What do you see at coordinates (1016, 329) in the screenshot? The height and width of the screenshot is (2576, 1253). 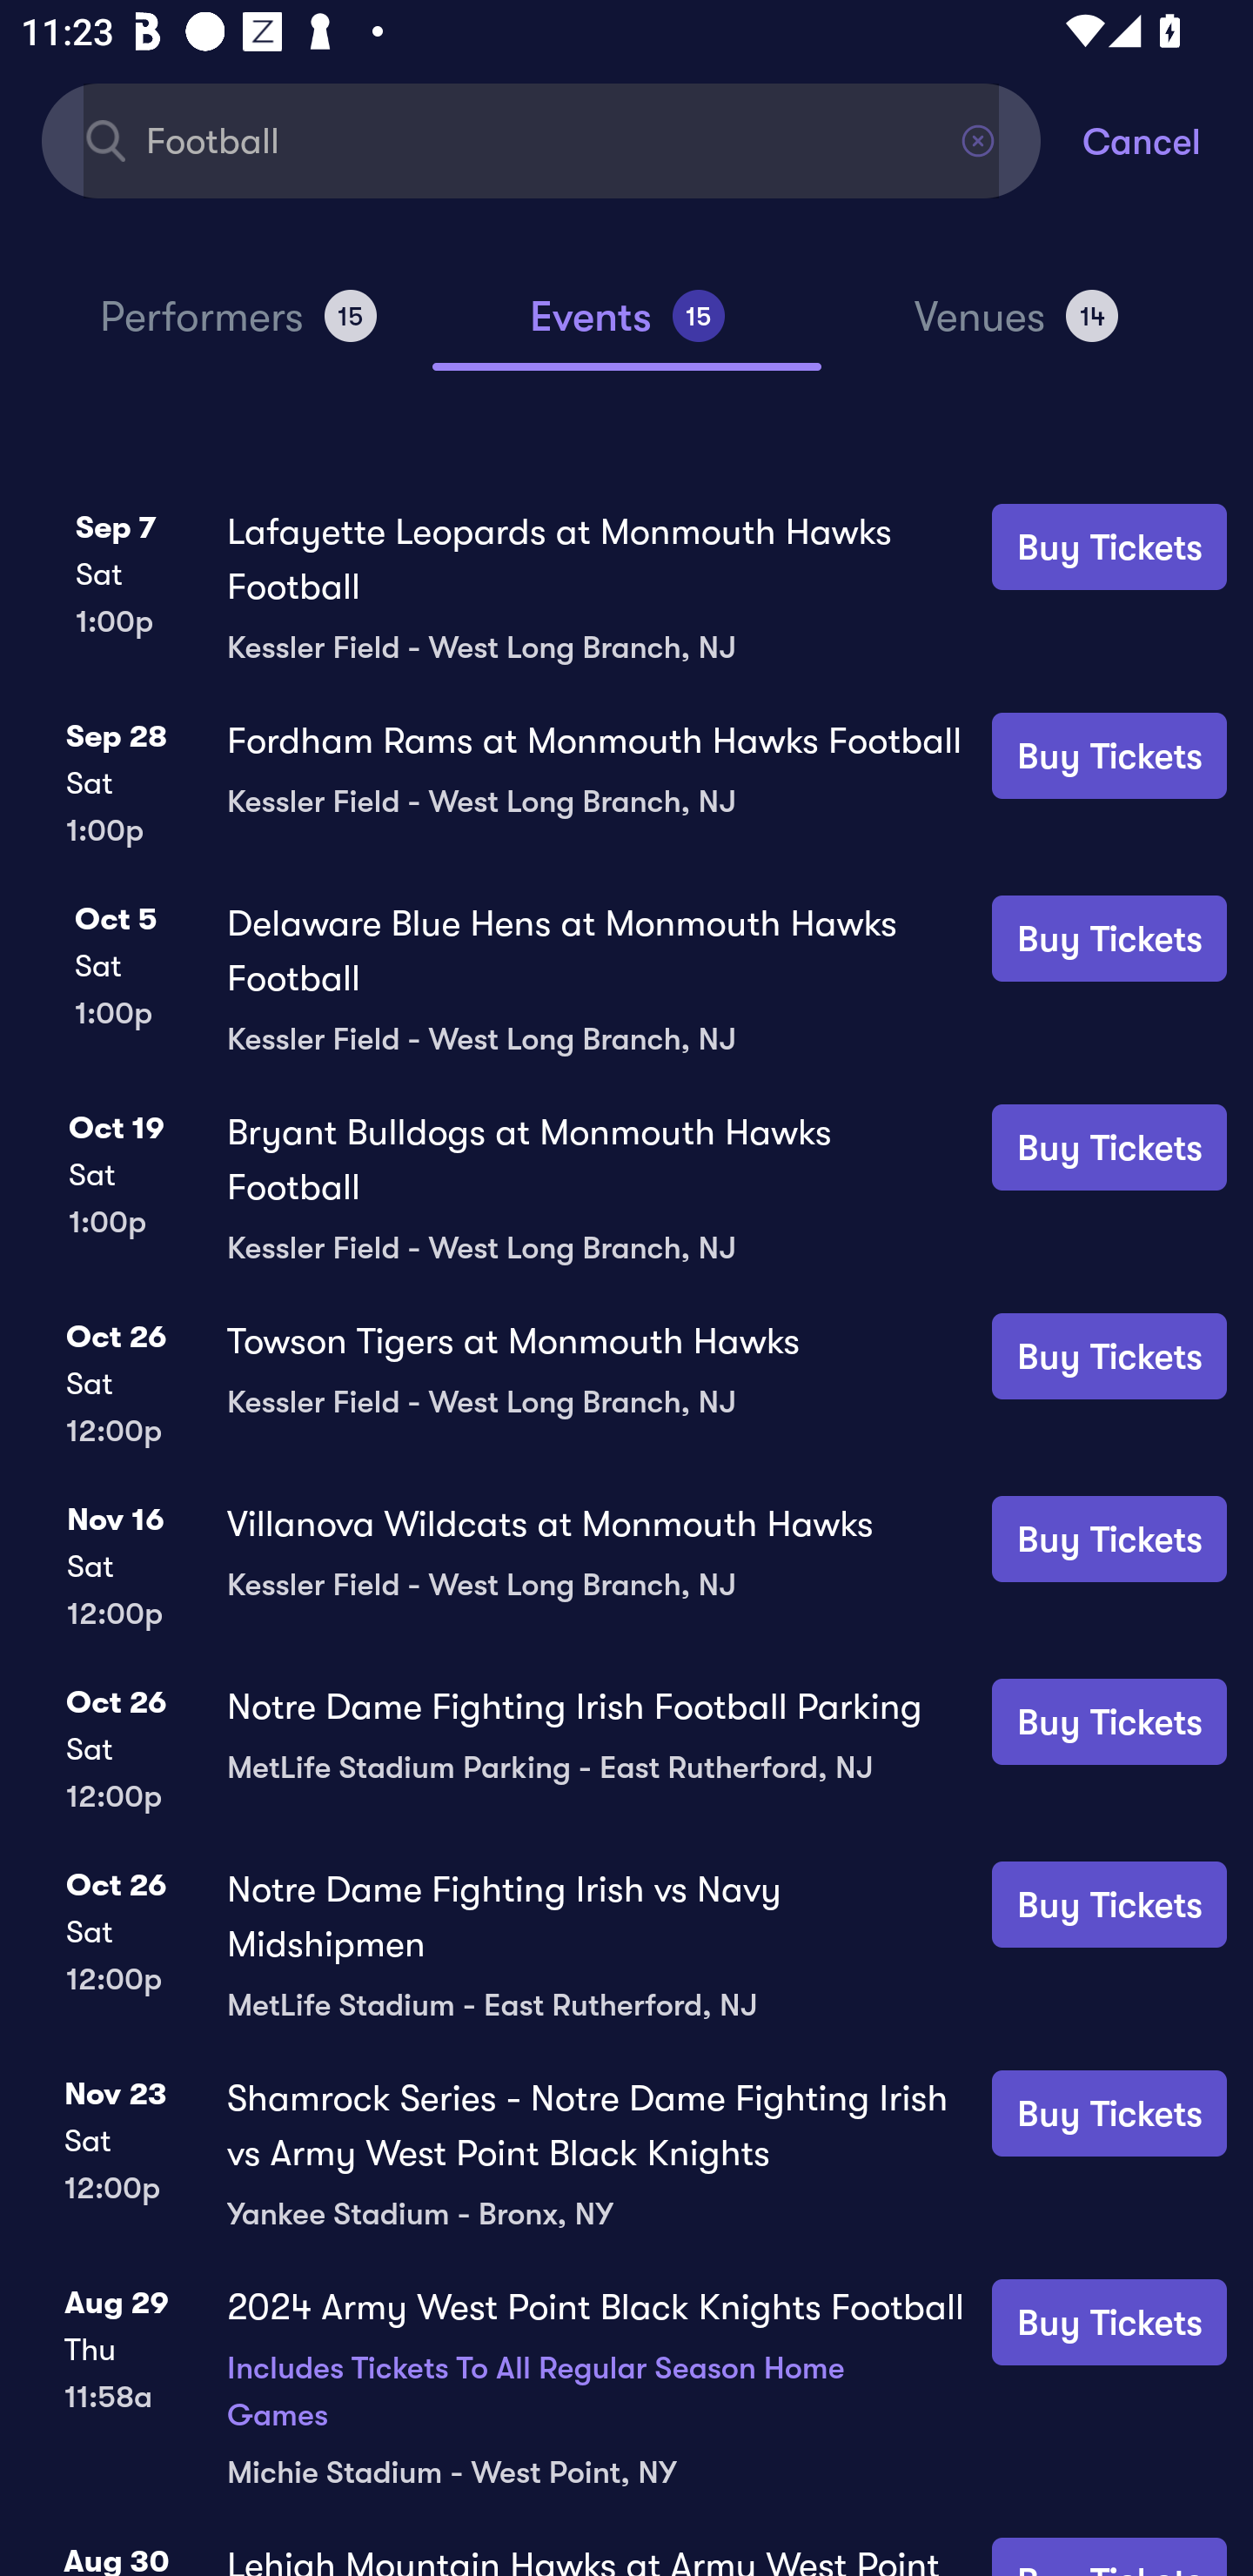 I see `Venues 14` at bounding box center [1016, 329].